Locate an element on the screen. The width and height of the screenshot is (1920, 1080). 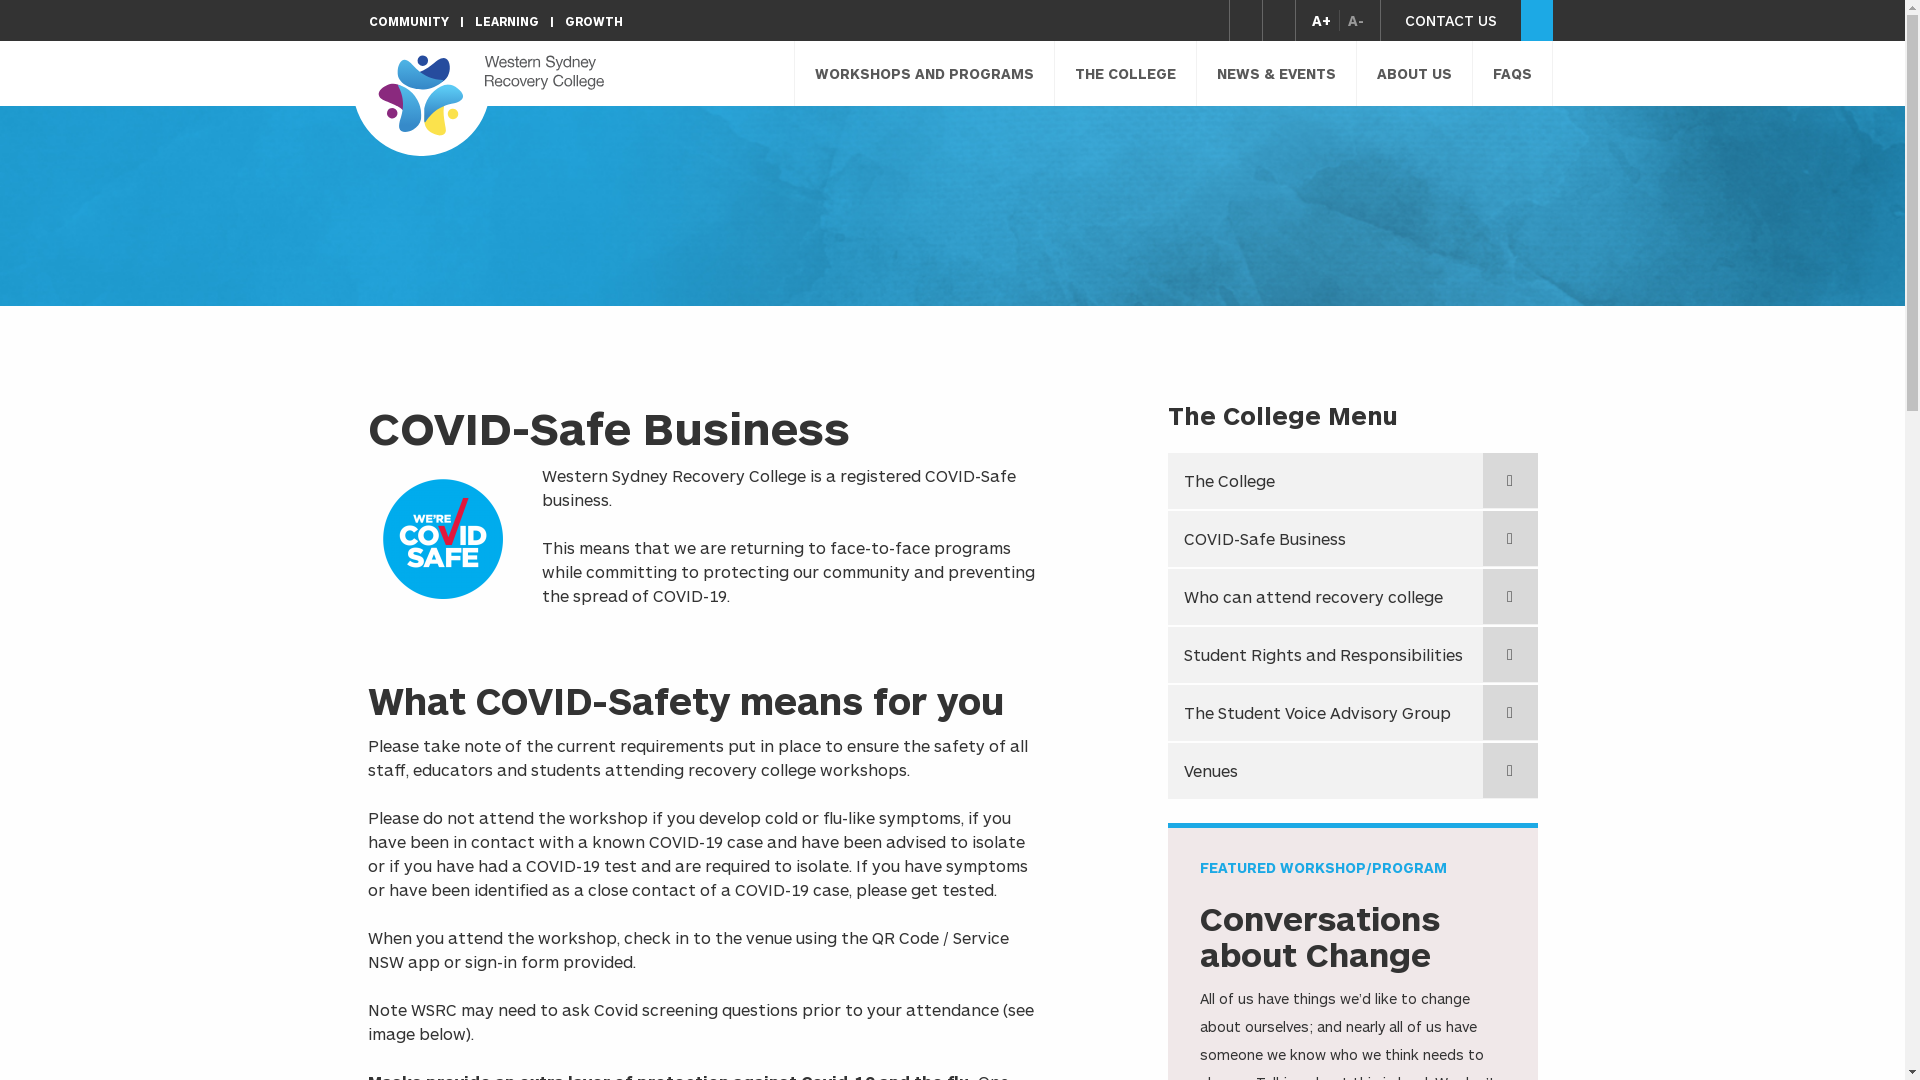
NEWS & EVENTS is located at coordinates (1276, 74).